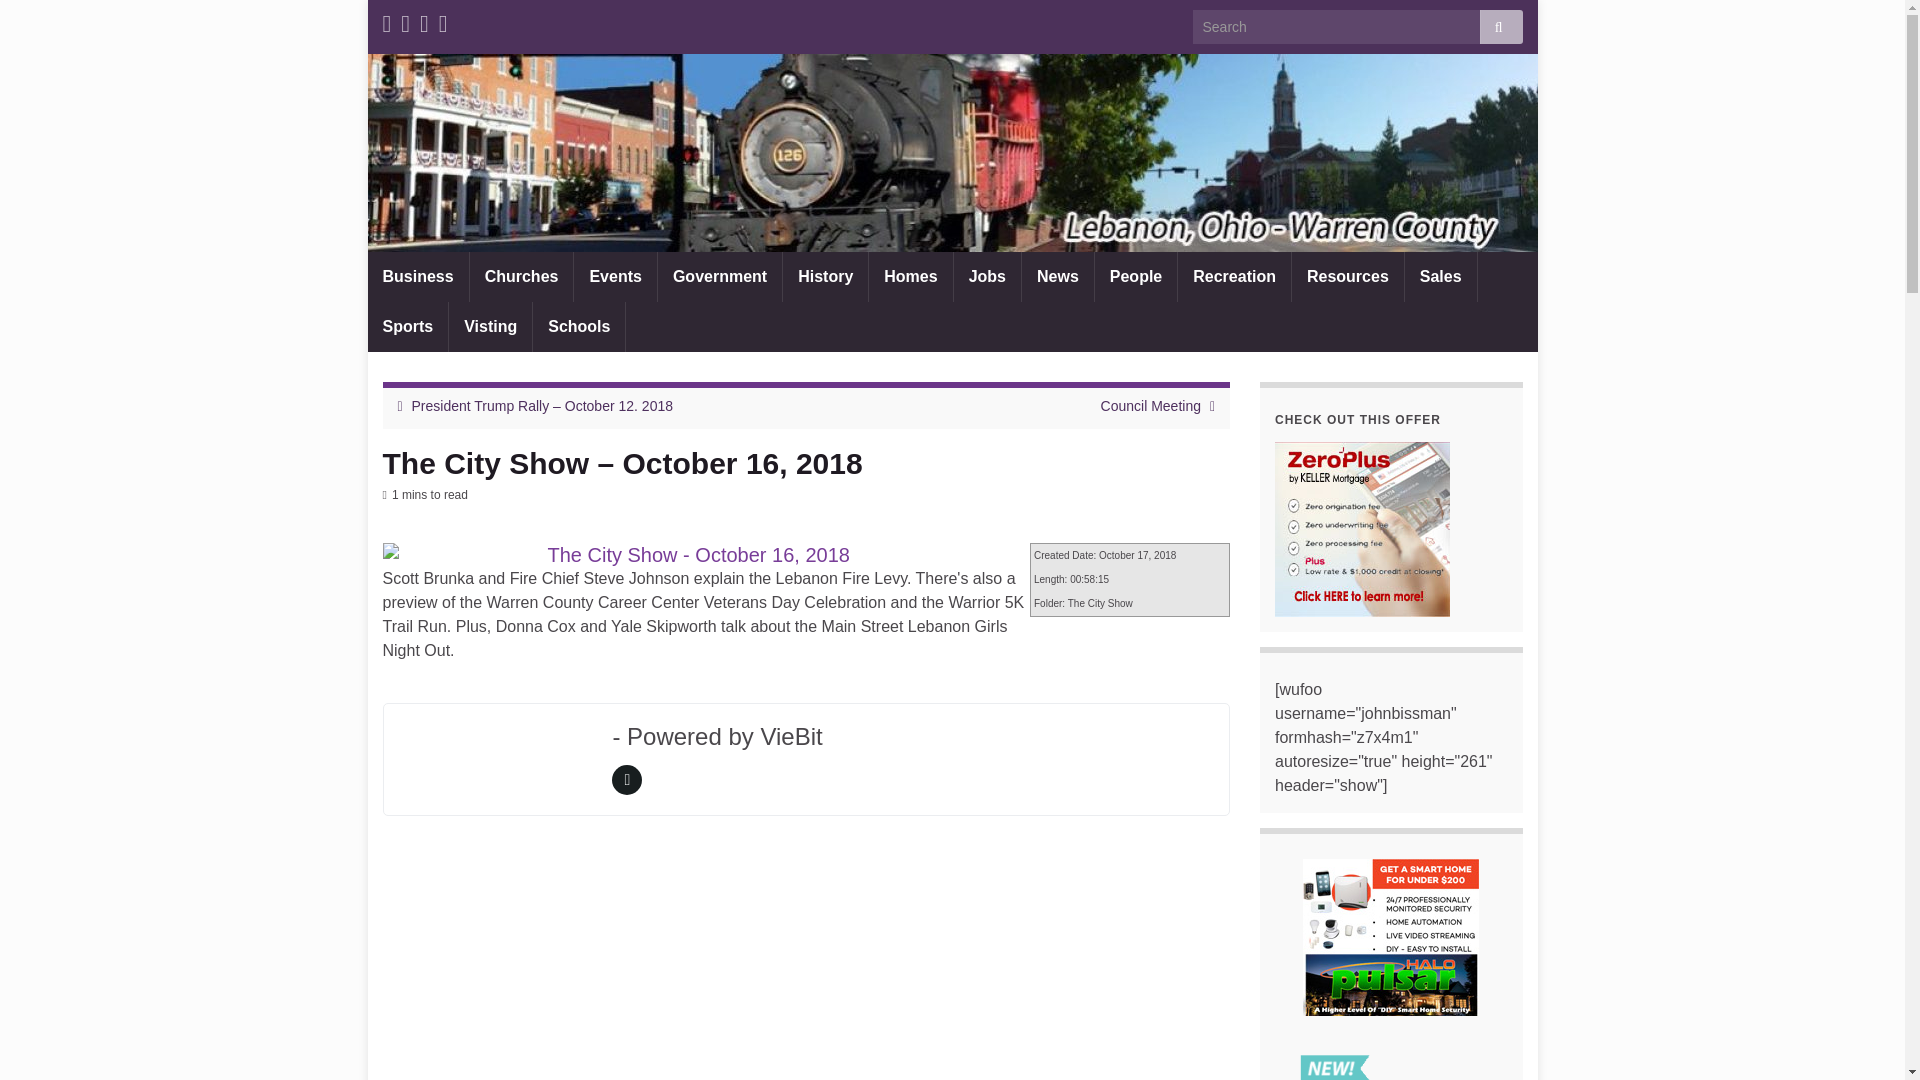 The width and height of the screenshot is (1920, 1080). I want to click on Sales, so click(1440, 276).